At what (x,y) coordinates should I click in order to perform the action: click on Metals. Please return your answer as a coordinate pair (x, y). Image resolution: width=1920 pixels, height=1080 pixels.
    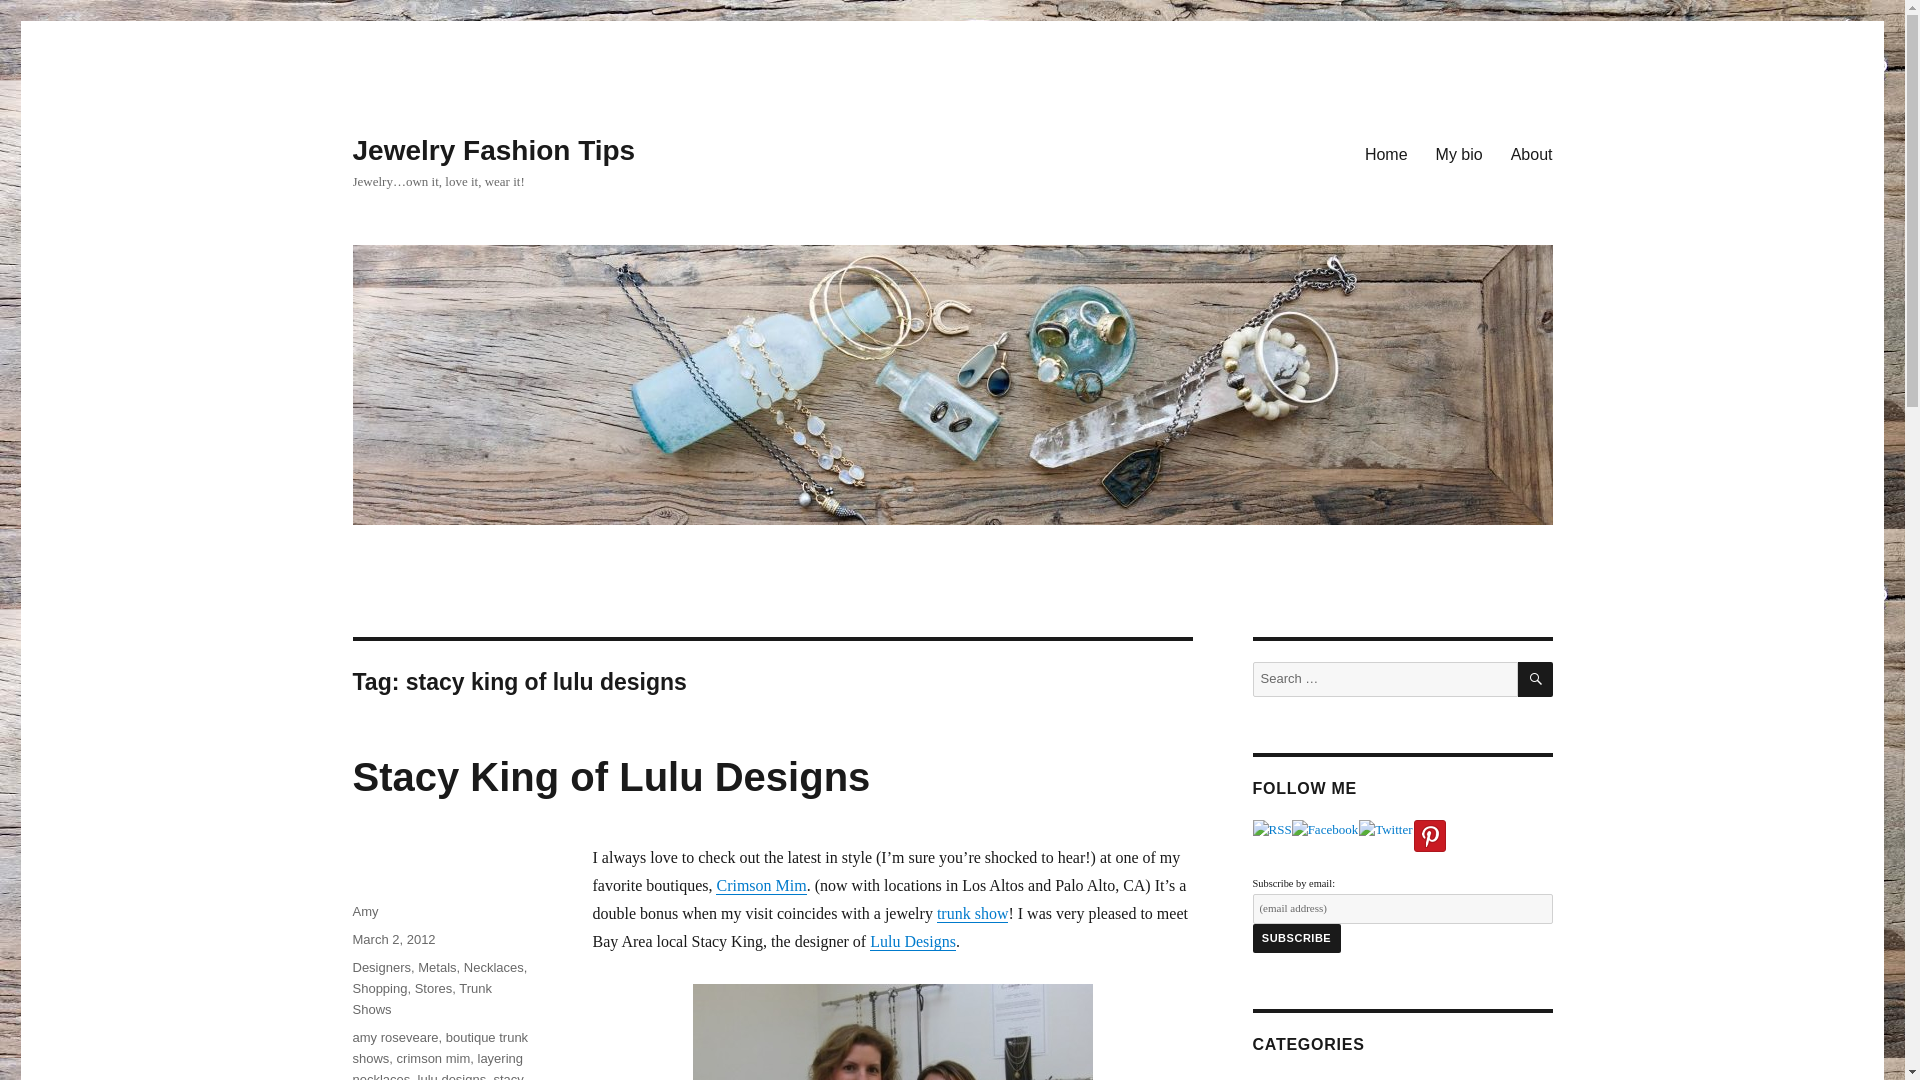
    Looking at the image, I should click on (437, 968).